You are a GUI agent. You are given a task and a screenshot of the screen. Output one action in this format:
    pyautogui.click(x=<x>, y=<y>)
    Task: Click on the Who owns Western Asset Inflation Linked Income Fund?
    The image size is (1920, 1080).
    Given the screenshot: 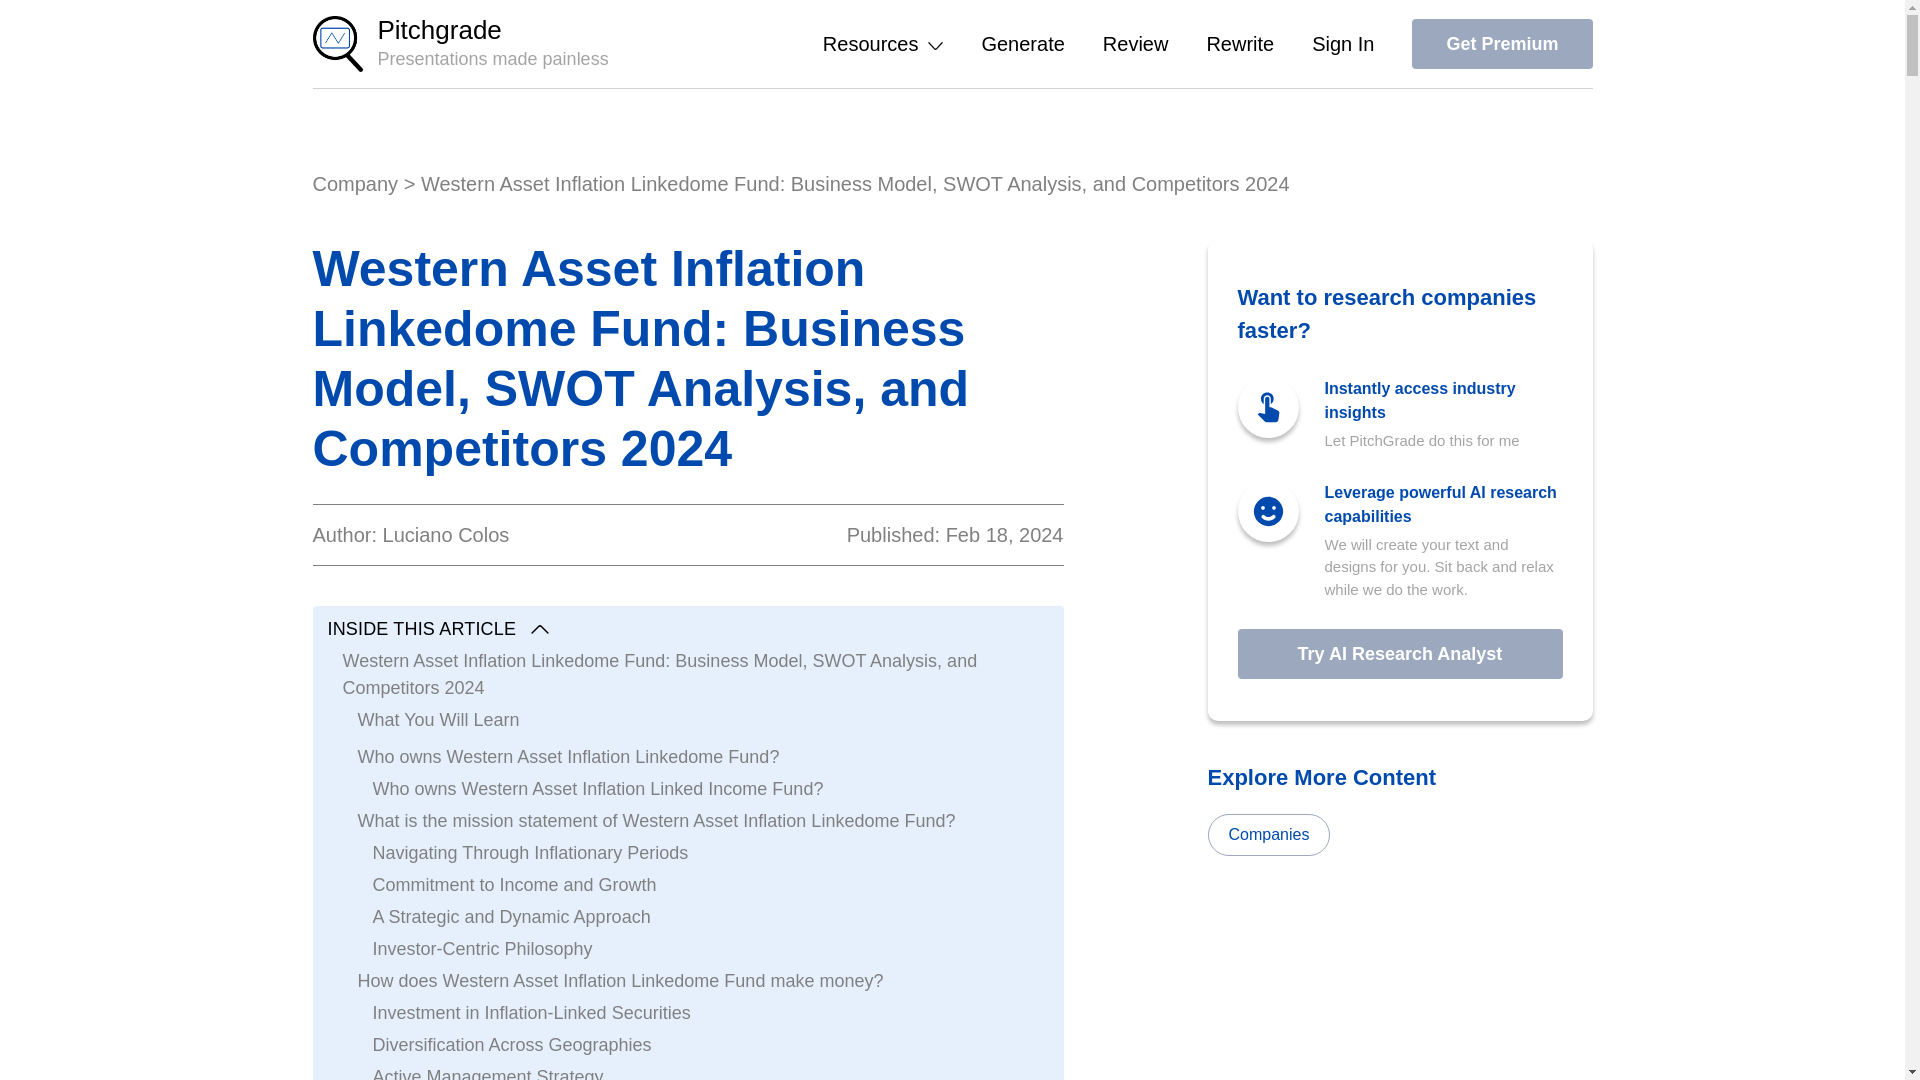 What is the action you would take?
    pyautogui.click(x=598, y=788)
    